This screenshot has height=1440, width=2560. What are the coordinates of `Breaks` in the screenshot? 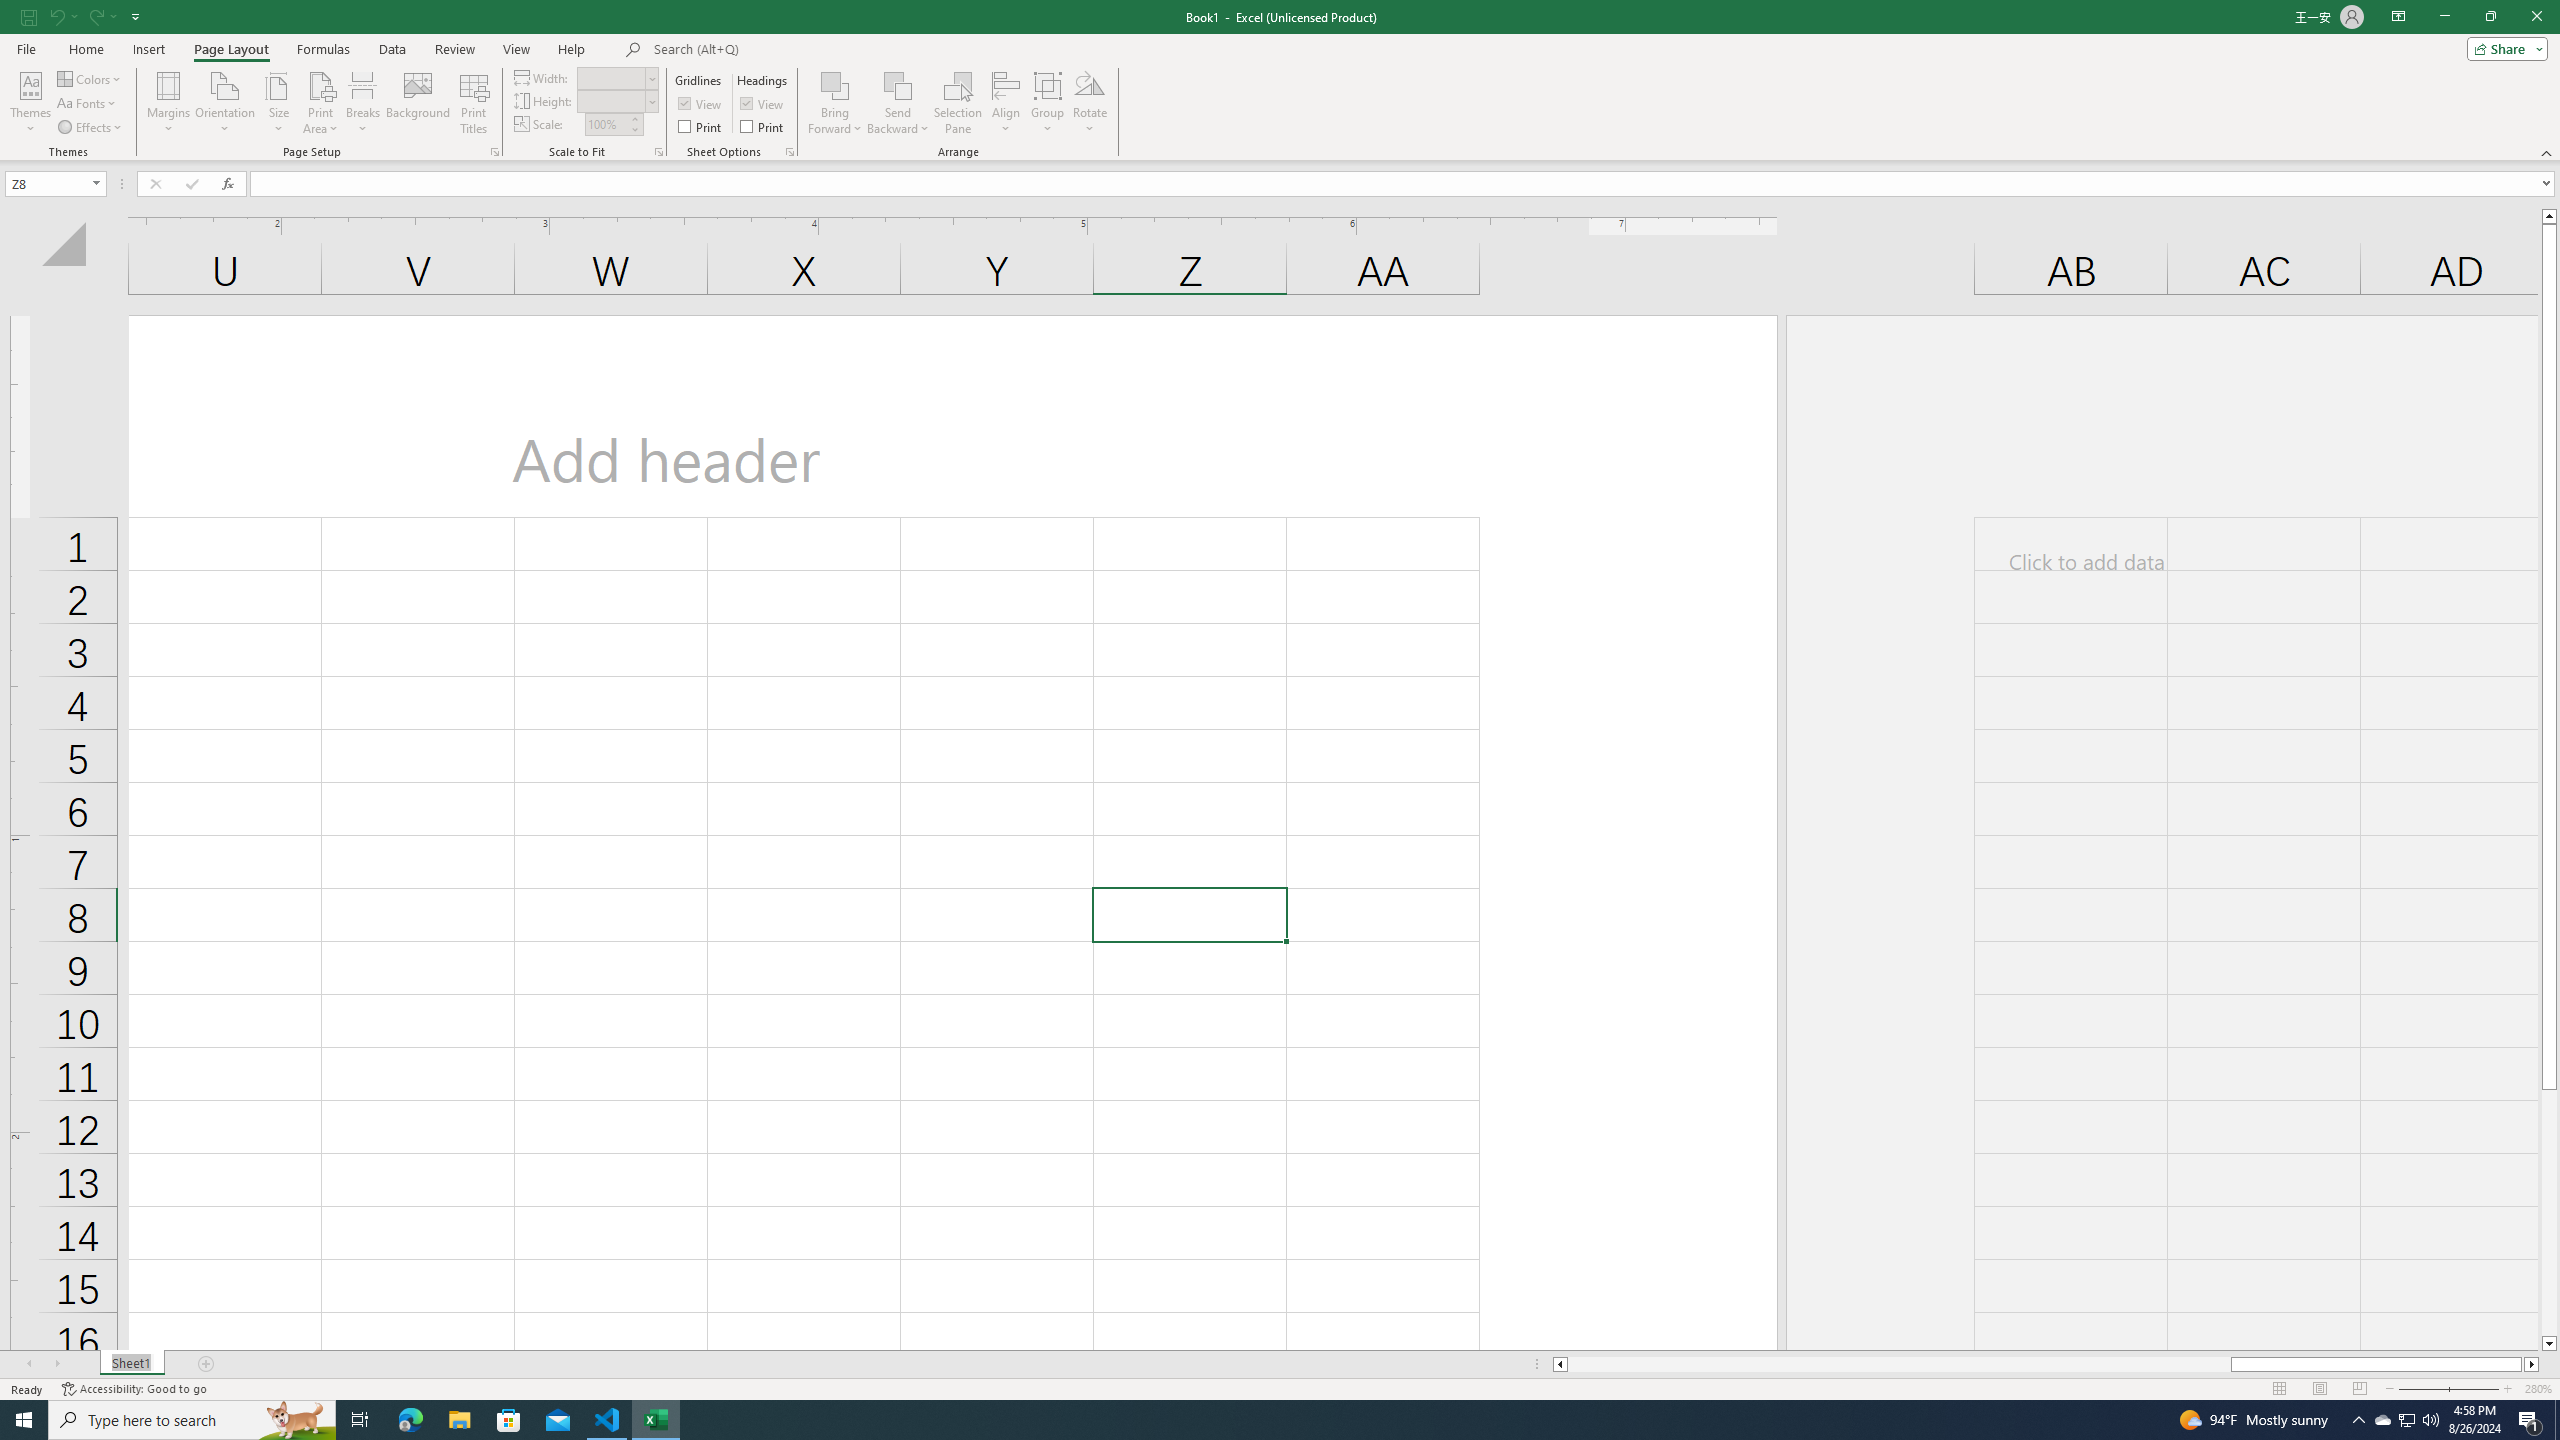 It's located at (364, 103).